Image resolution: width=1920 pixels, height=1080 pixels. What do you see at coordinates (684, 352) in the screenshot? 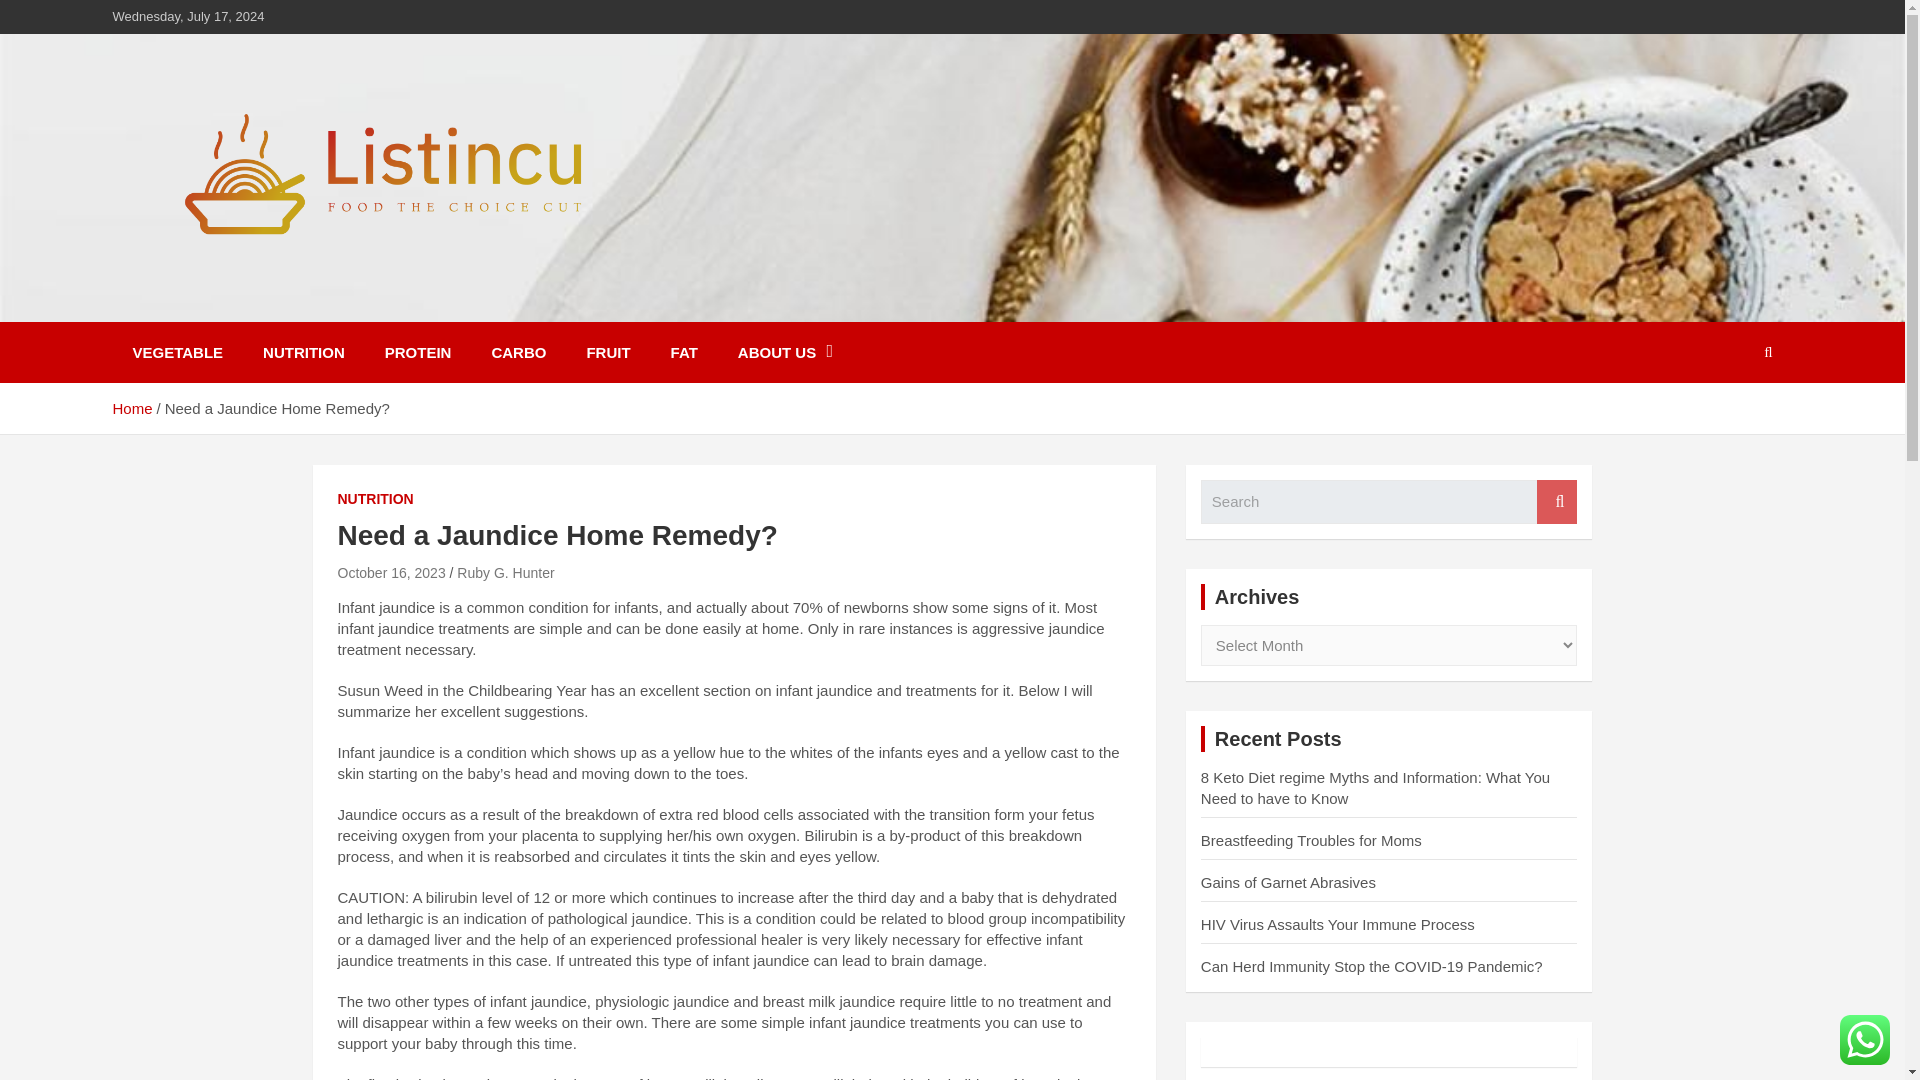
I see `FAT` at bounding box center [684, 352].